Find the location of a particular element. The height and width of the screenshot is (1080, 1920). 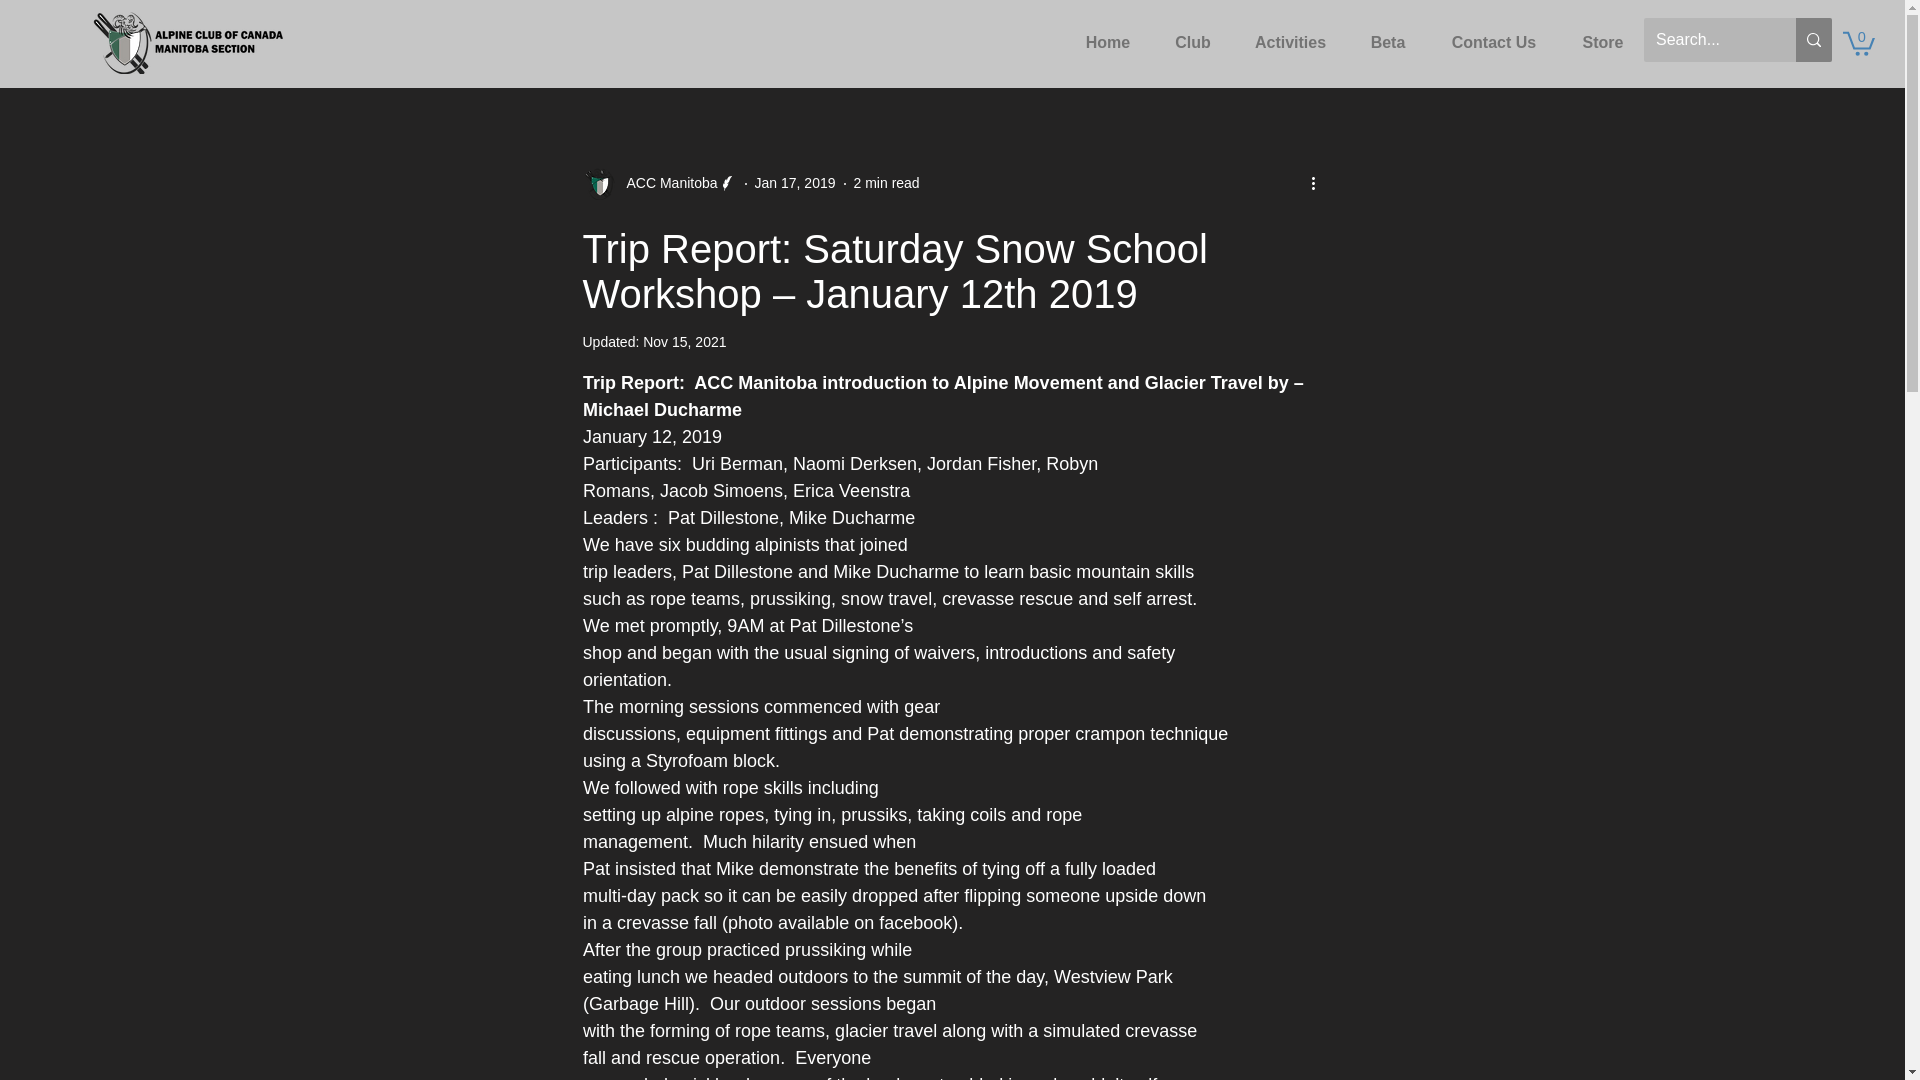

Nov 15, 2021 is located at coordinates (684, 341).